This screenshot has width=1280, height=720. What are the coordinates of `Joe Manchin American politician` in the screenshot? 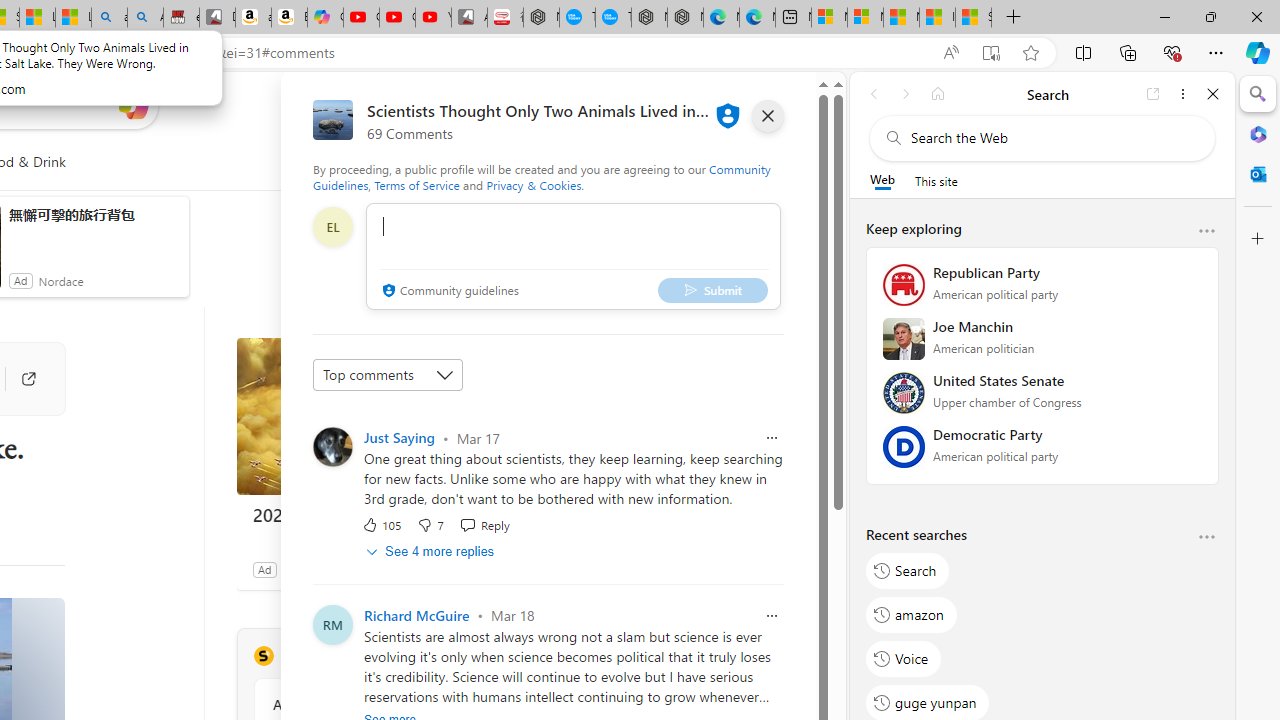 It's located at (1042, 345).